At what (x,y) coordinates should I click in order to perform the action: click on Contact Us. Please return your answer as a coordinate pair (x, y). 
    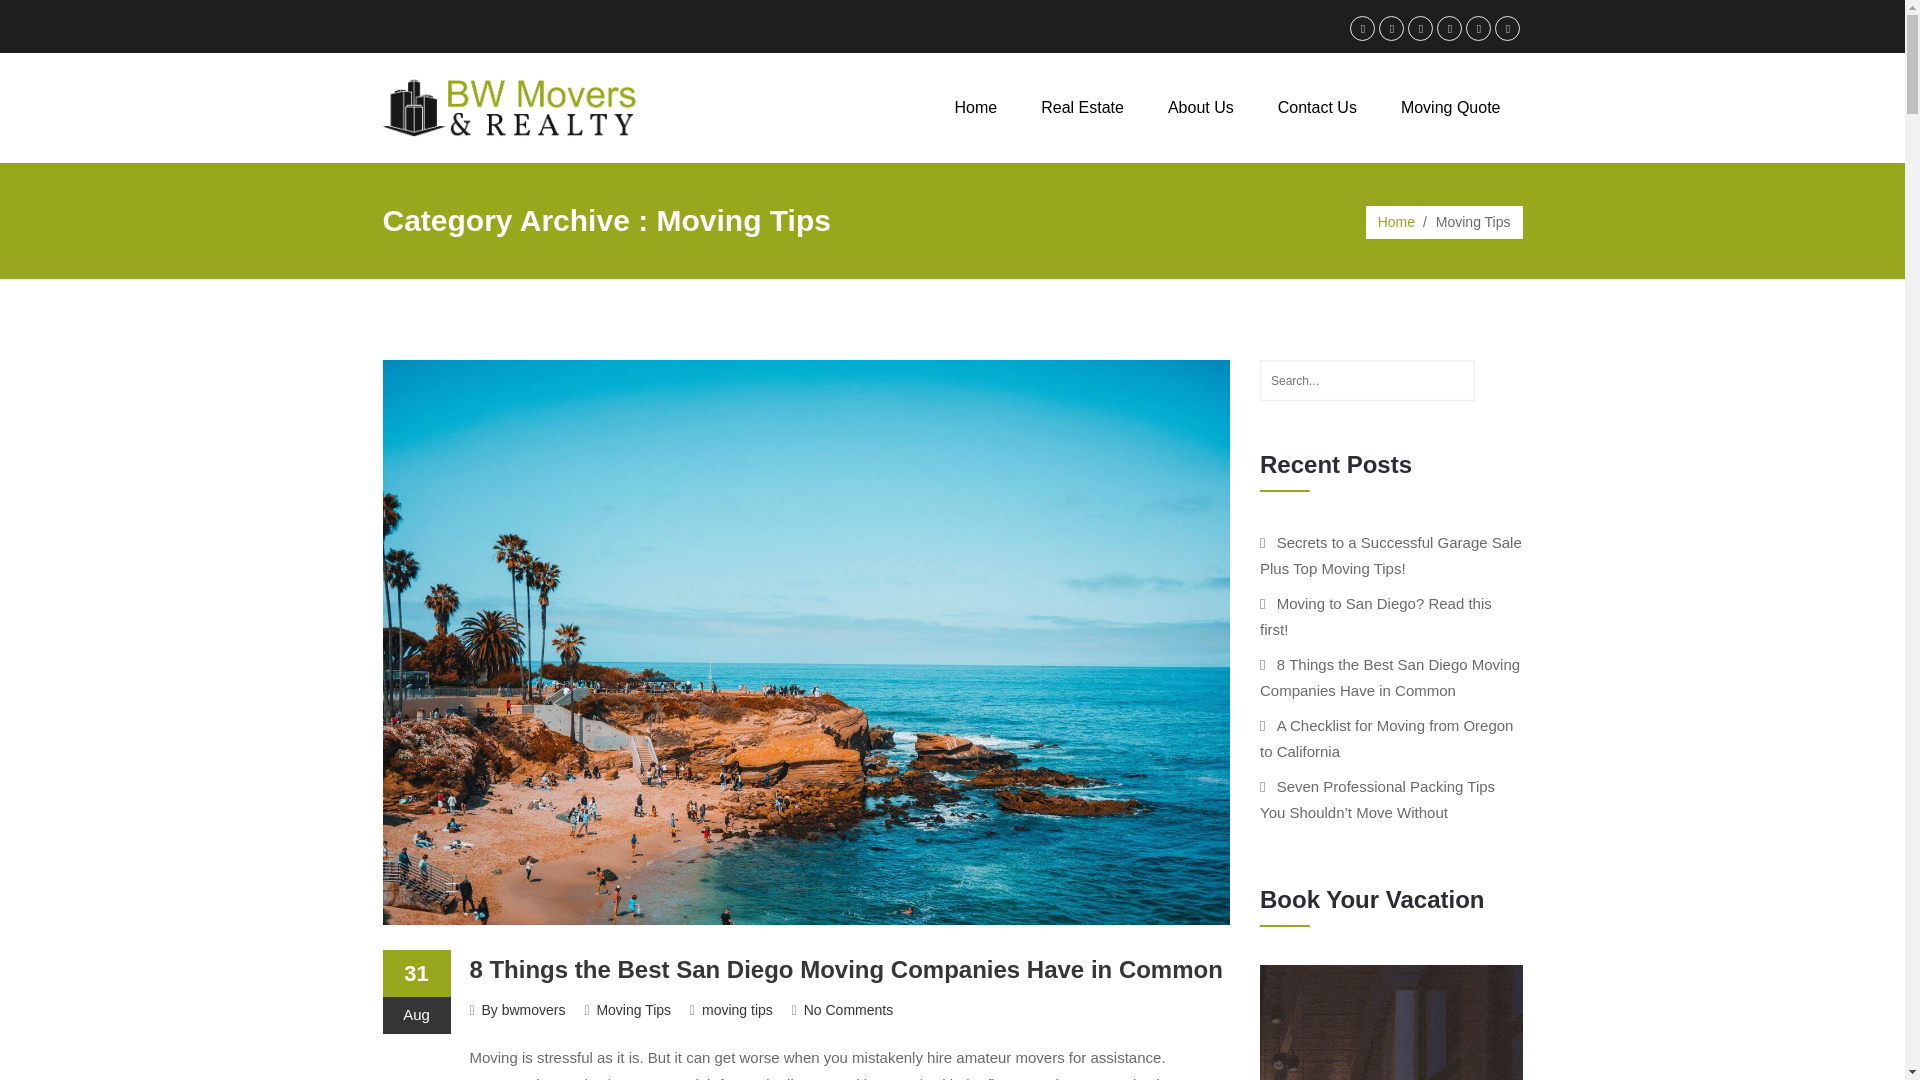
    Looking at the image, I should click on (1316, 107).